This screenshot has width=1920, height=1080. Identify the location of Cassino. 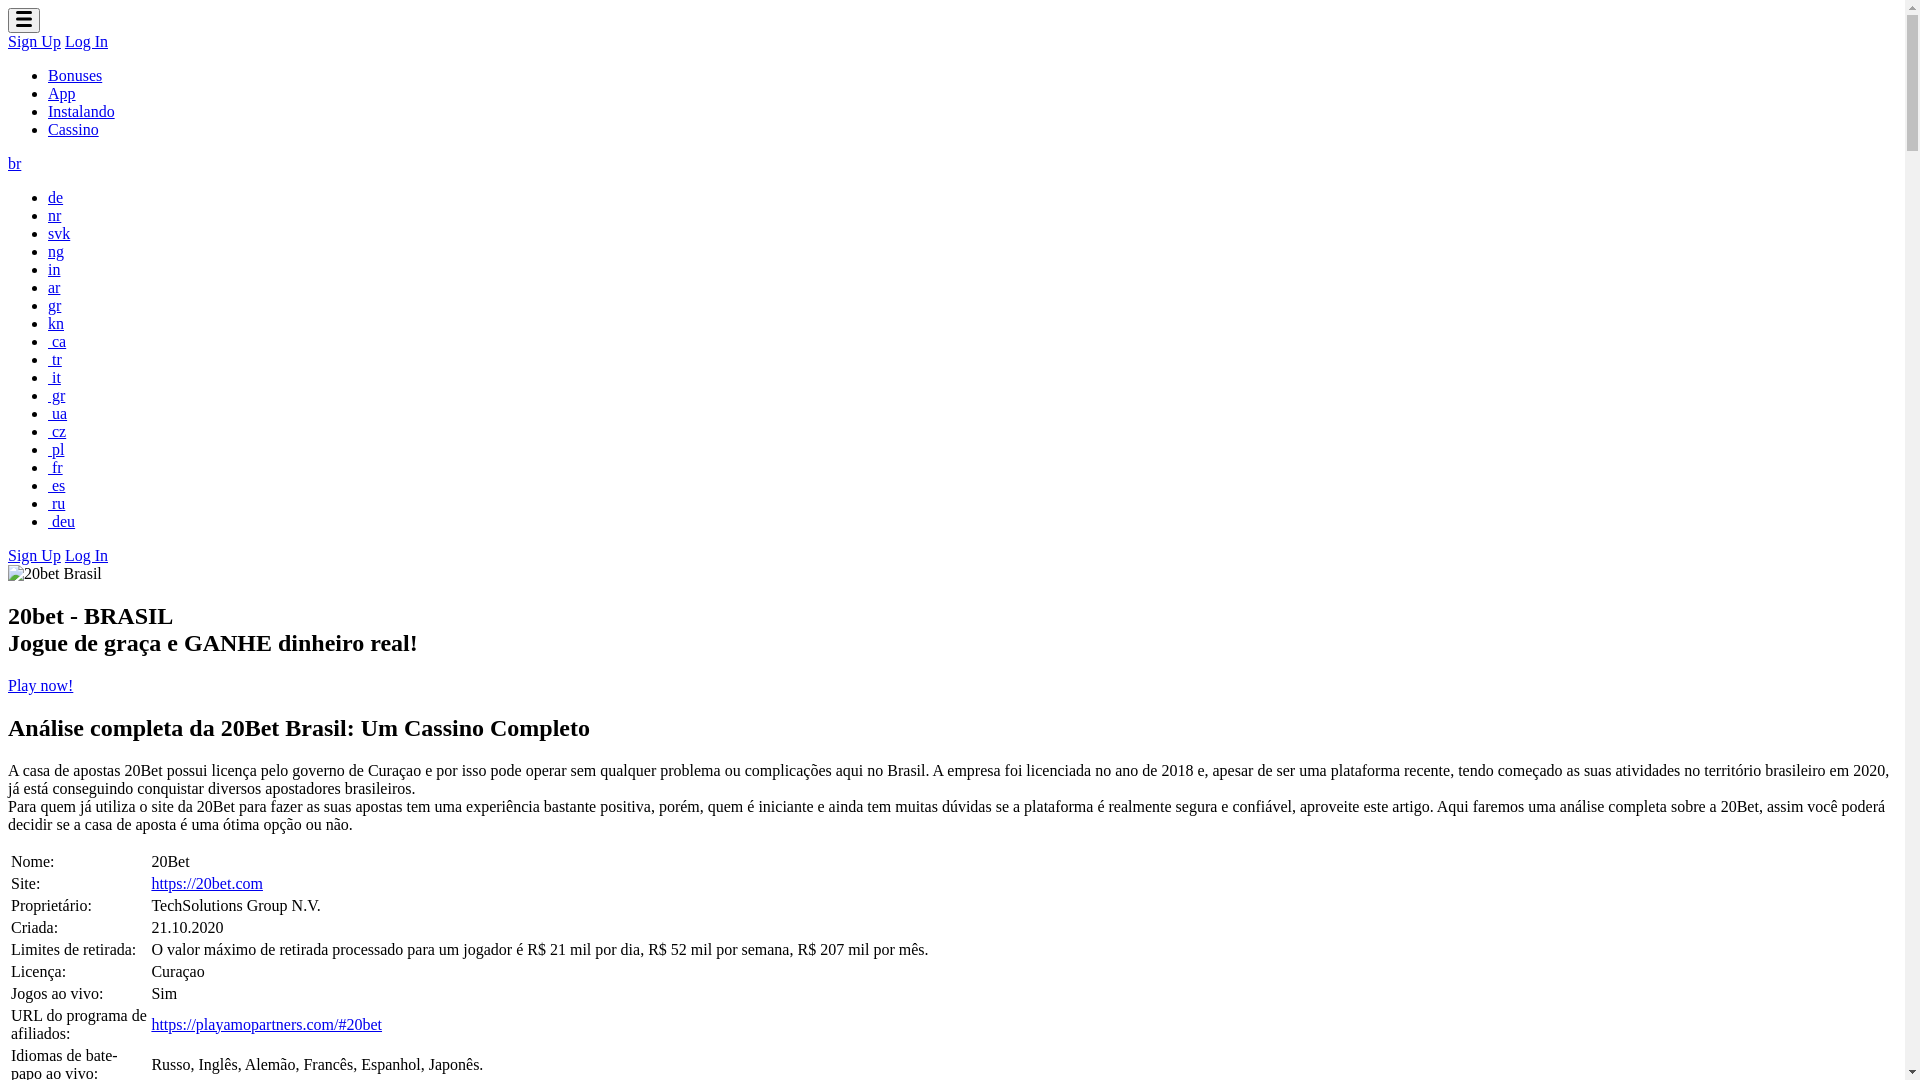
(74, 130).